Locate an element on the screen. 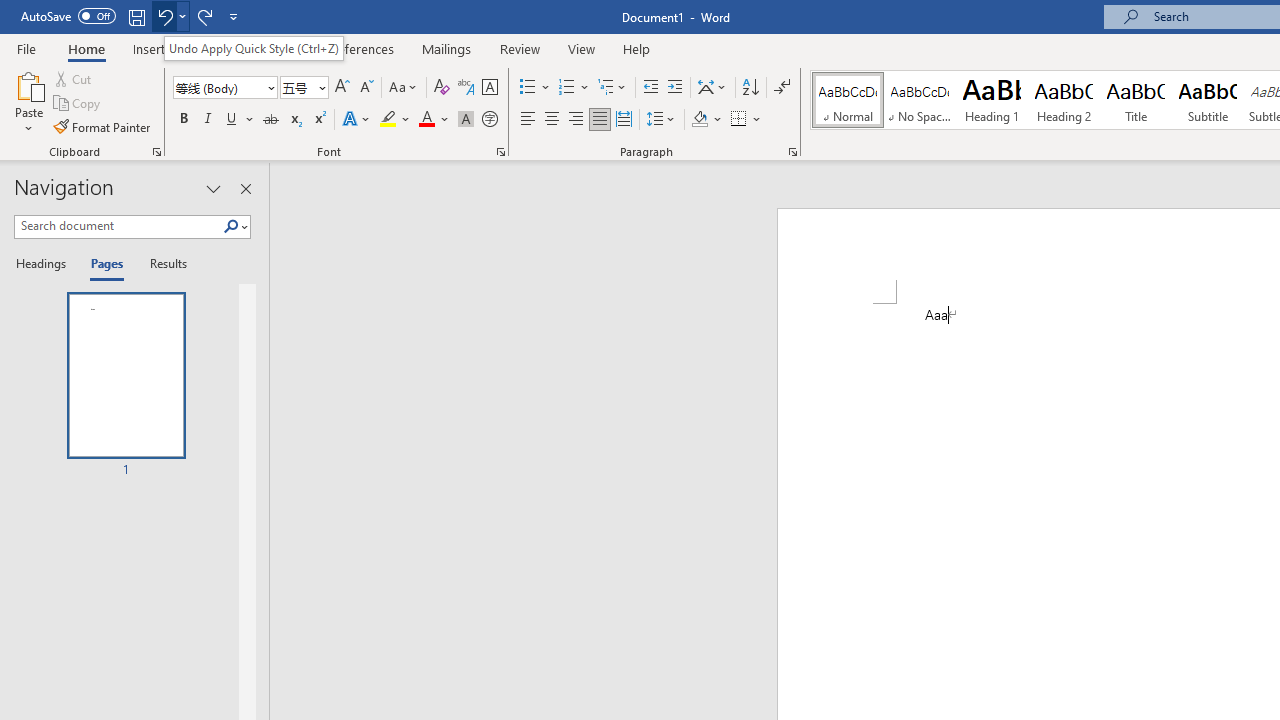 The image size is (1280, 720). Increase Indent is located at coordinates (675, 88).